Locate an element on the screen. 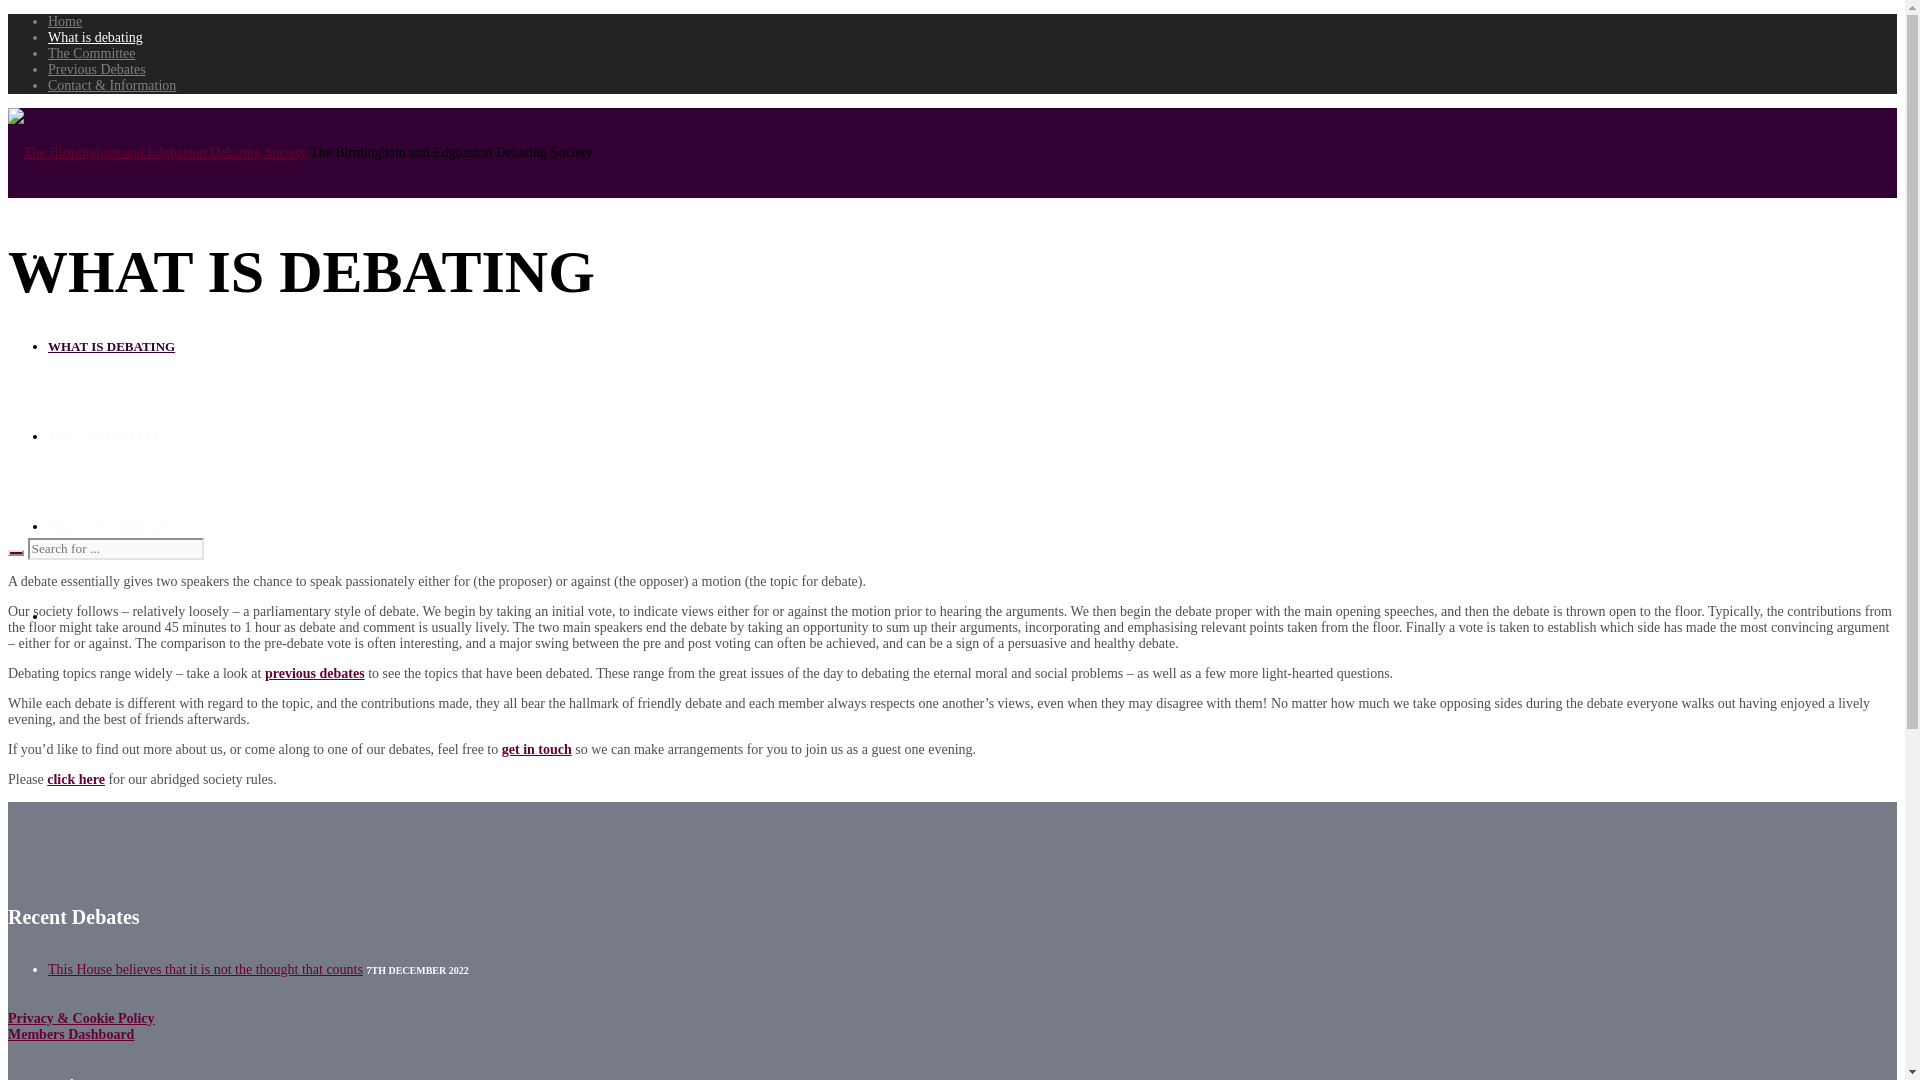 This screenshot has height=1080, width=1920. What is debating is located at coordinates (95, 38).